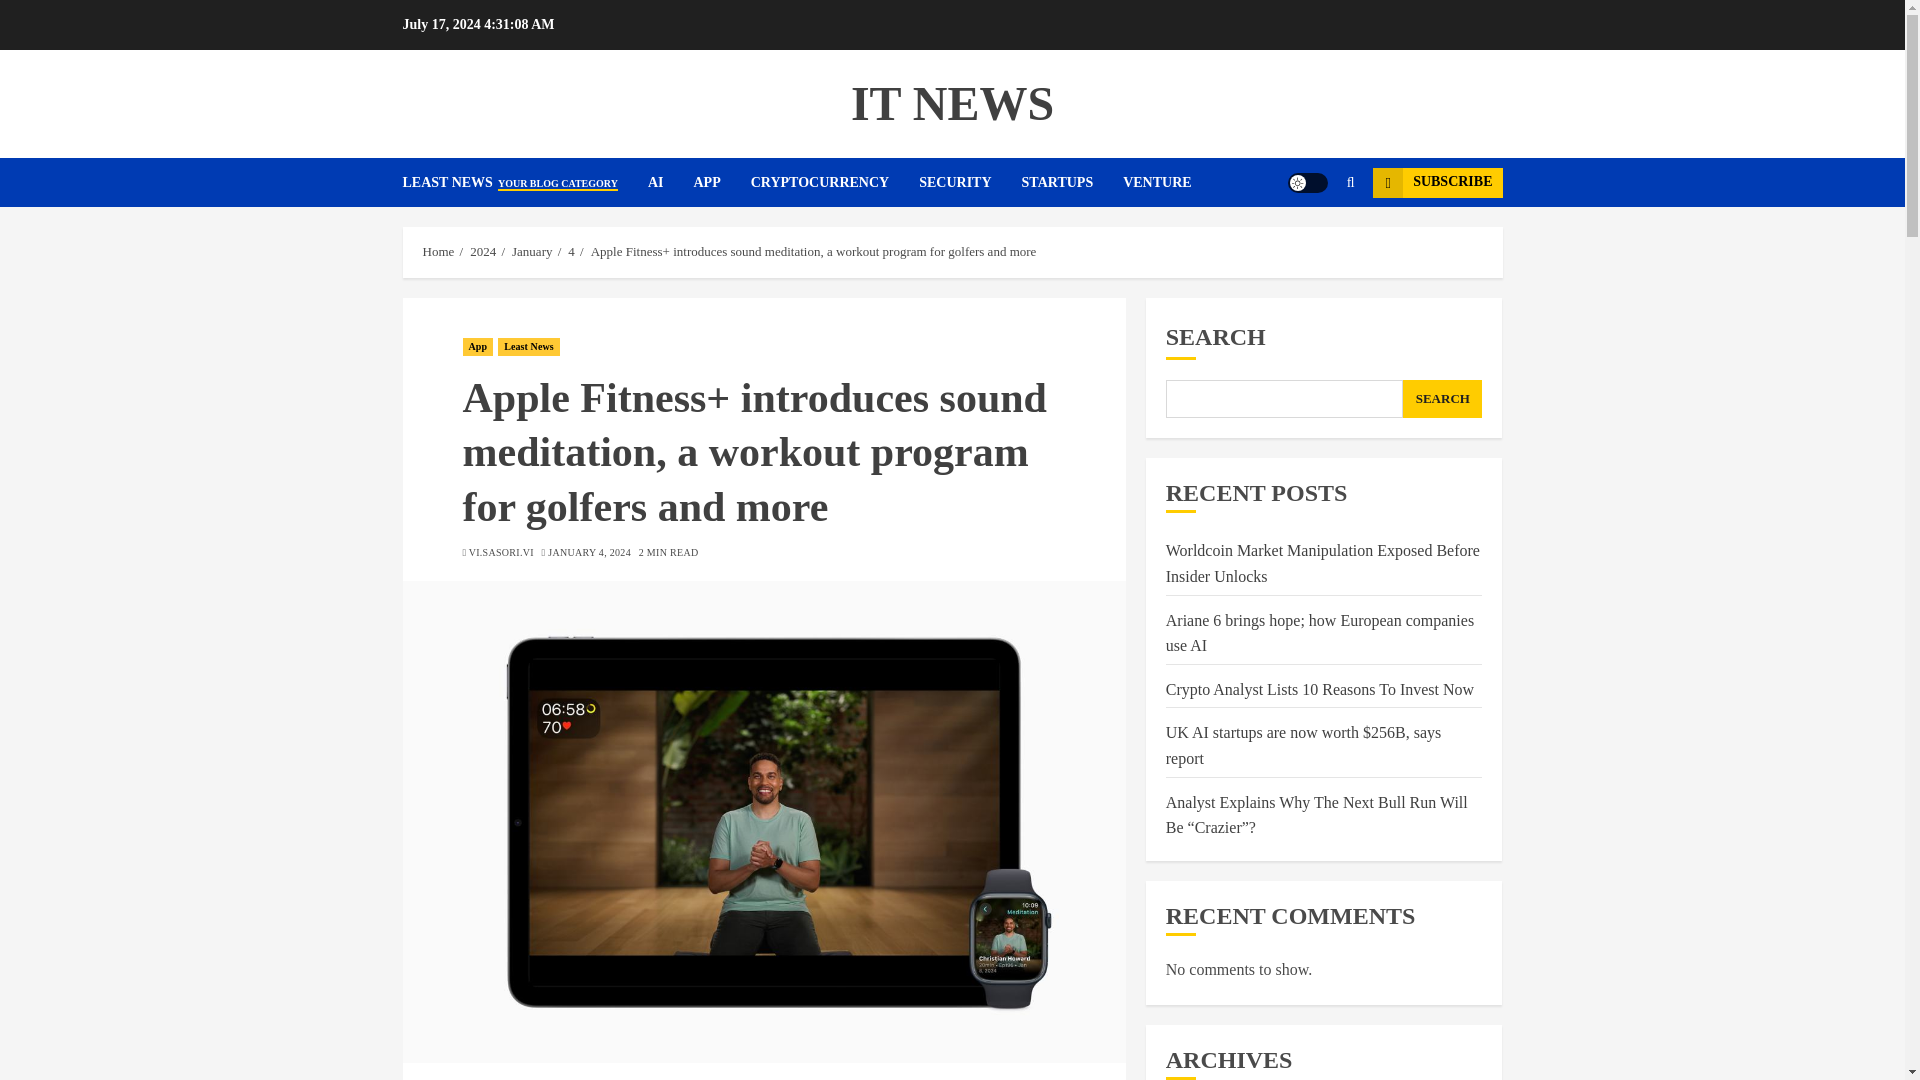 The image size is (1920, 1080). Describe the element at coordinates (478, 347) in the screenshot. I see `App` at that location.